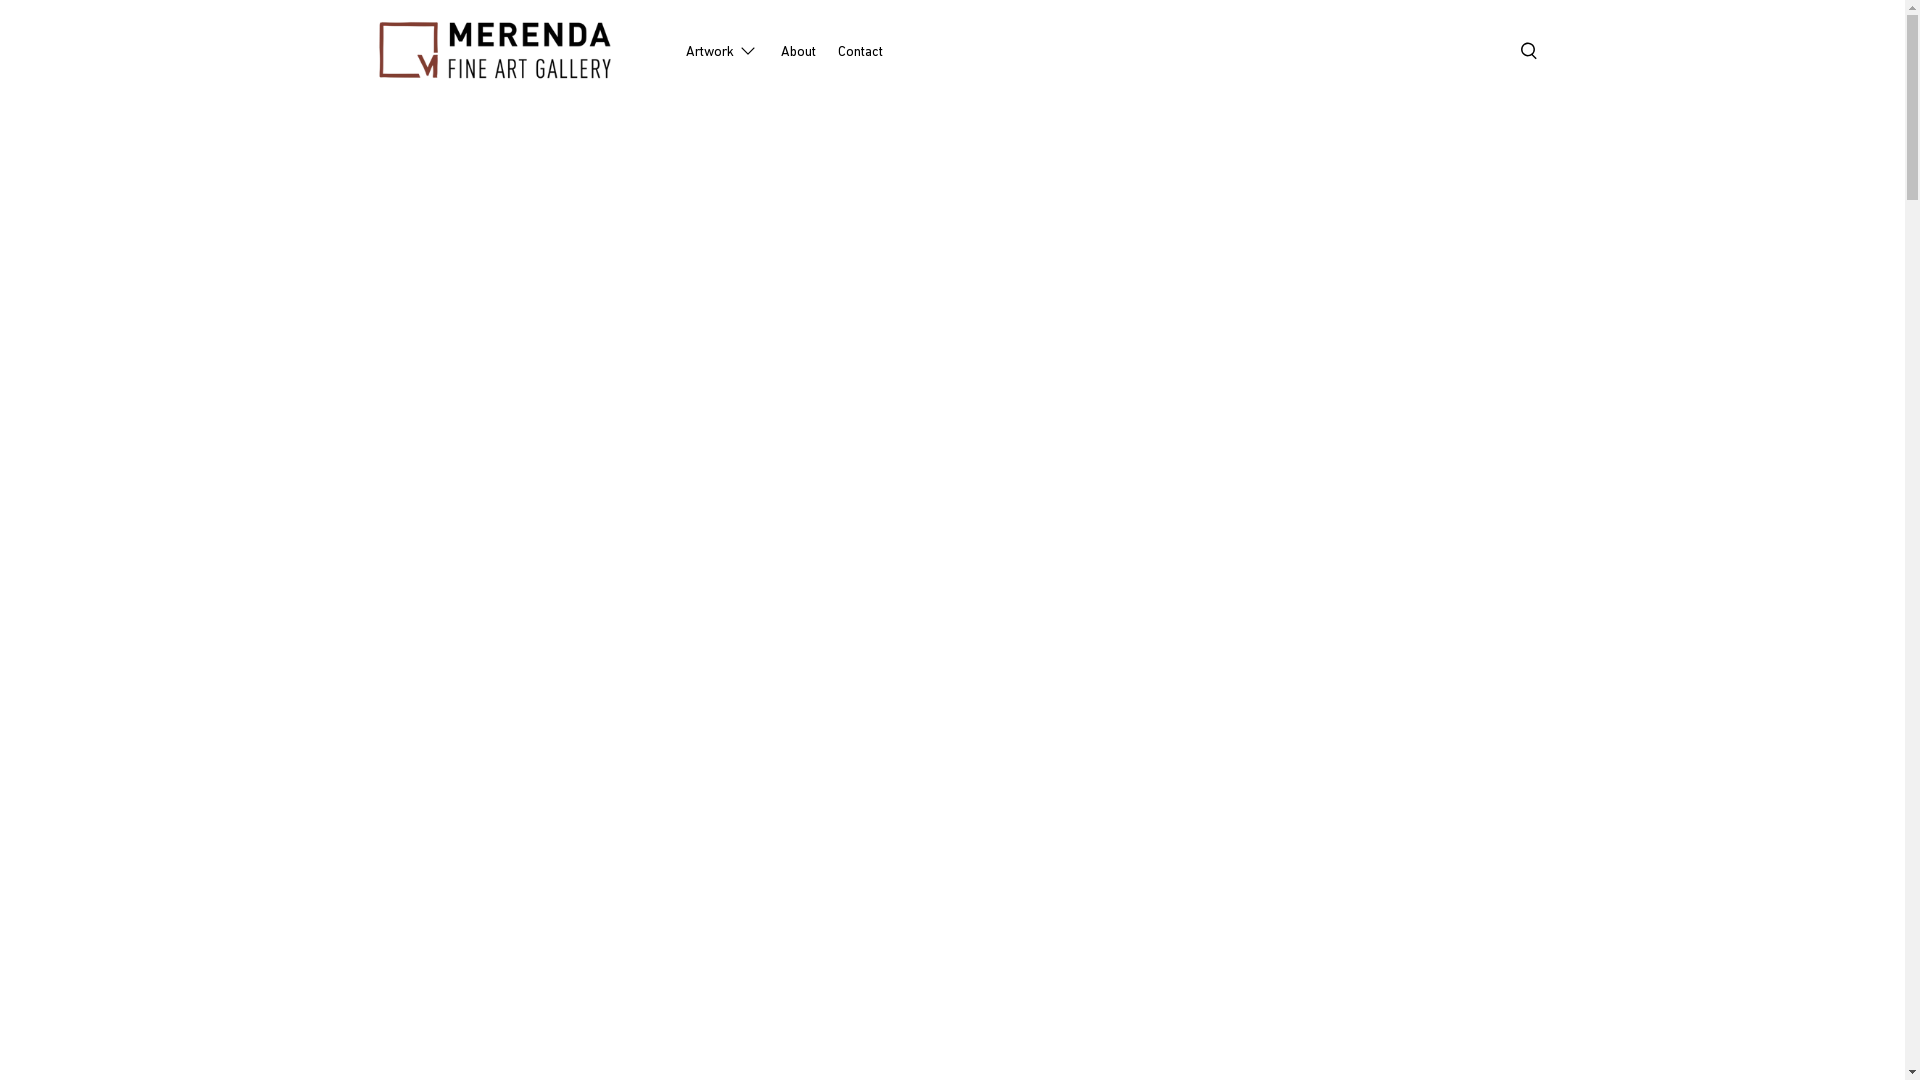 This screenshot has width=1920, height=1080. Describe the element at coordinates (861, 52) in the screenshot. I see `Contact` at that location.